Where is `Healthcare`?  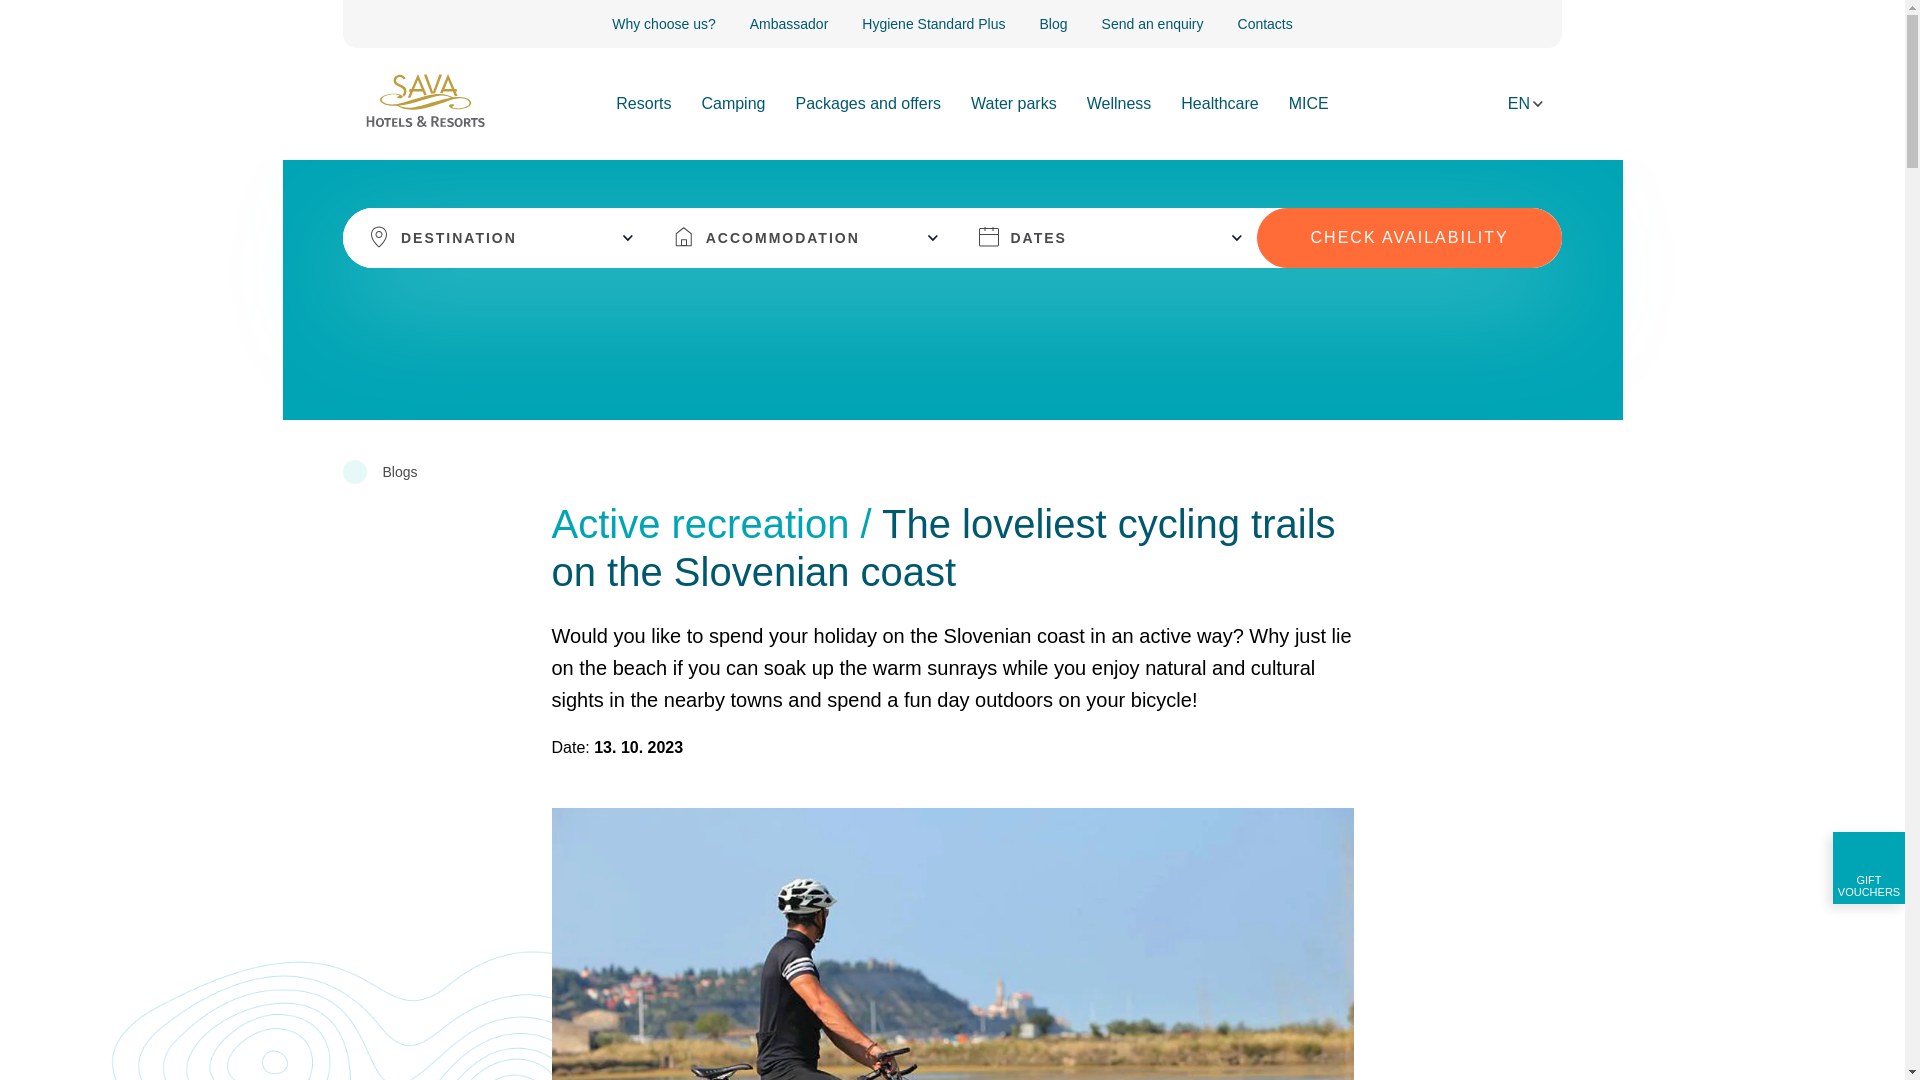 Healthcare is located at coordinates (1218, 103).